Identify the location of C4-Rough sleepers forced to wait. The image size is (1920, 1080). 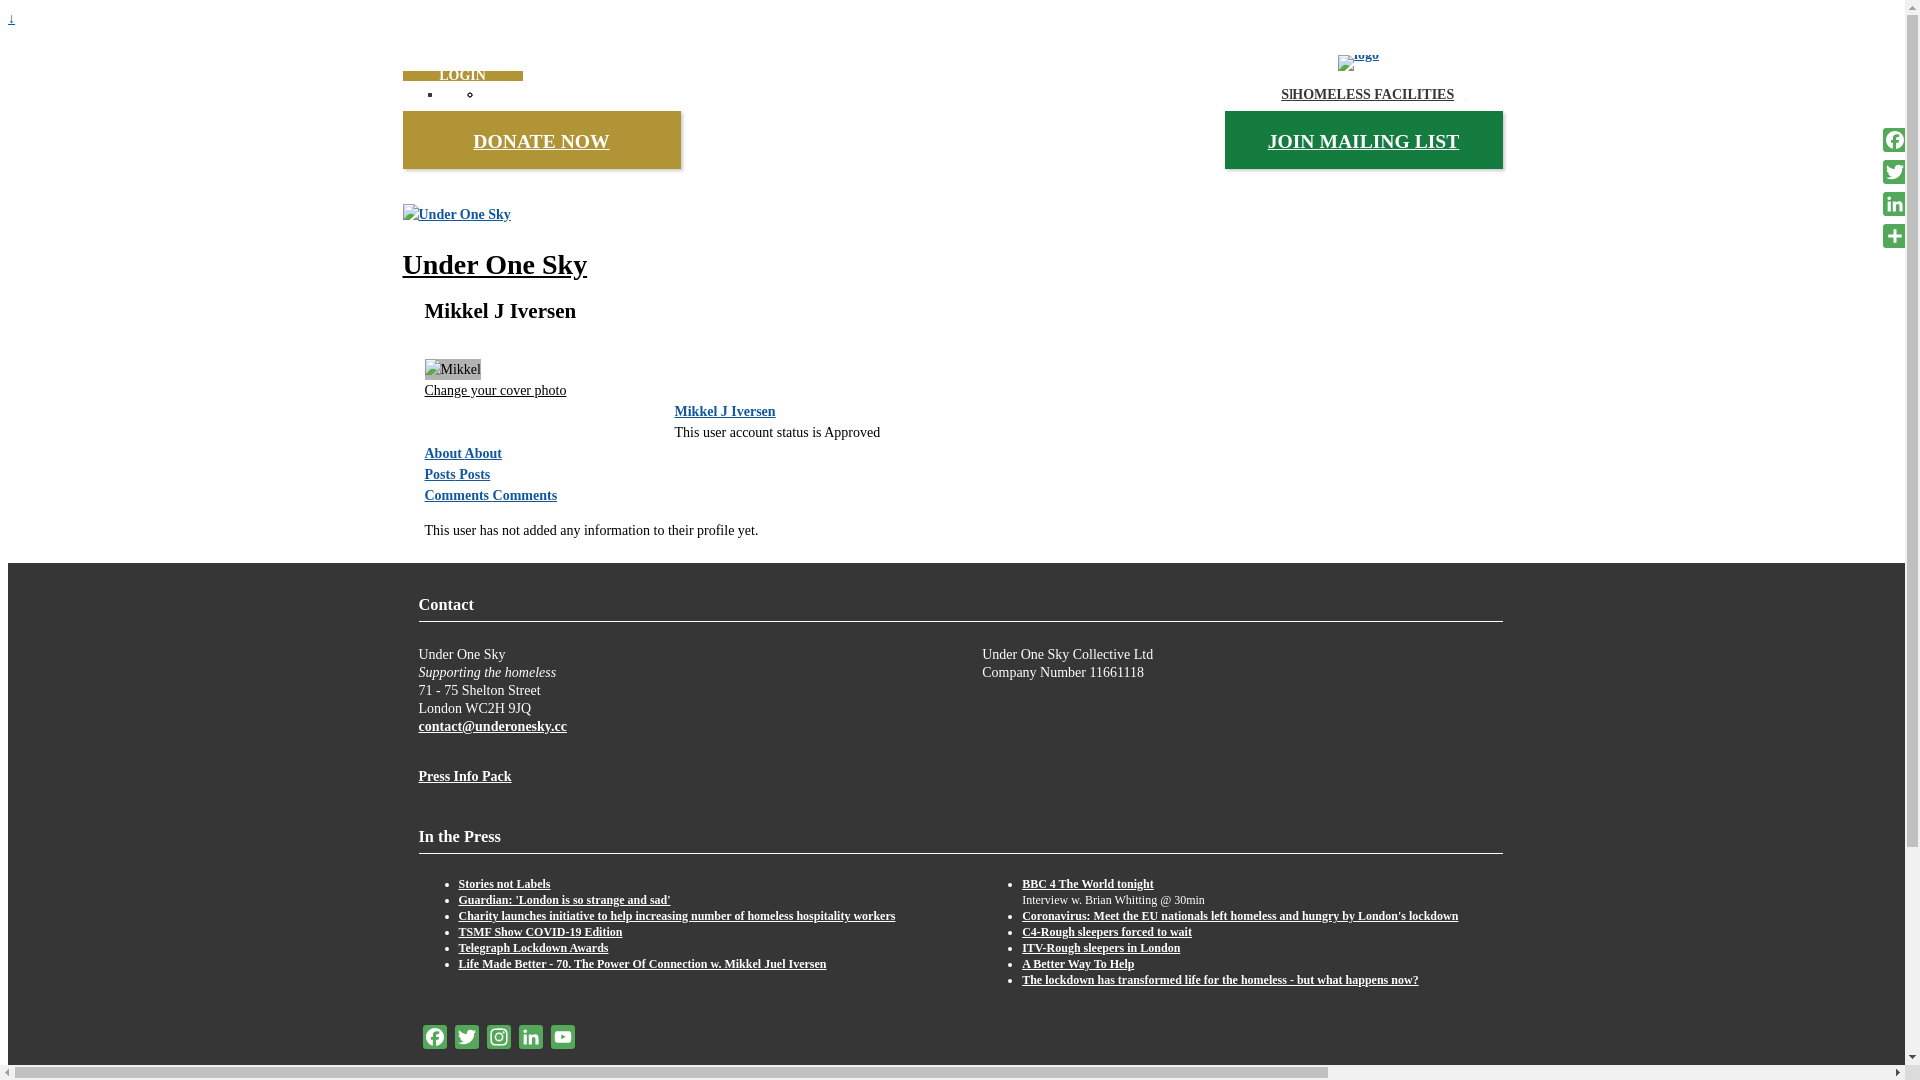
(1107, 932).